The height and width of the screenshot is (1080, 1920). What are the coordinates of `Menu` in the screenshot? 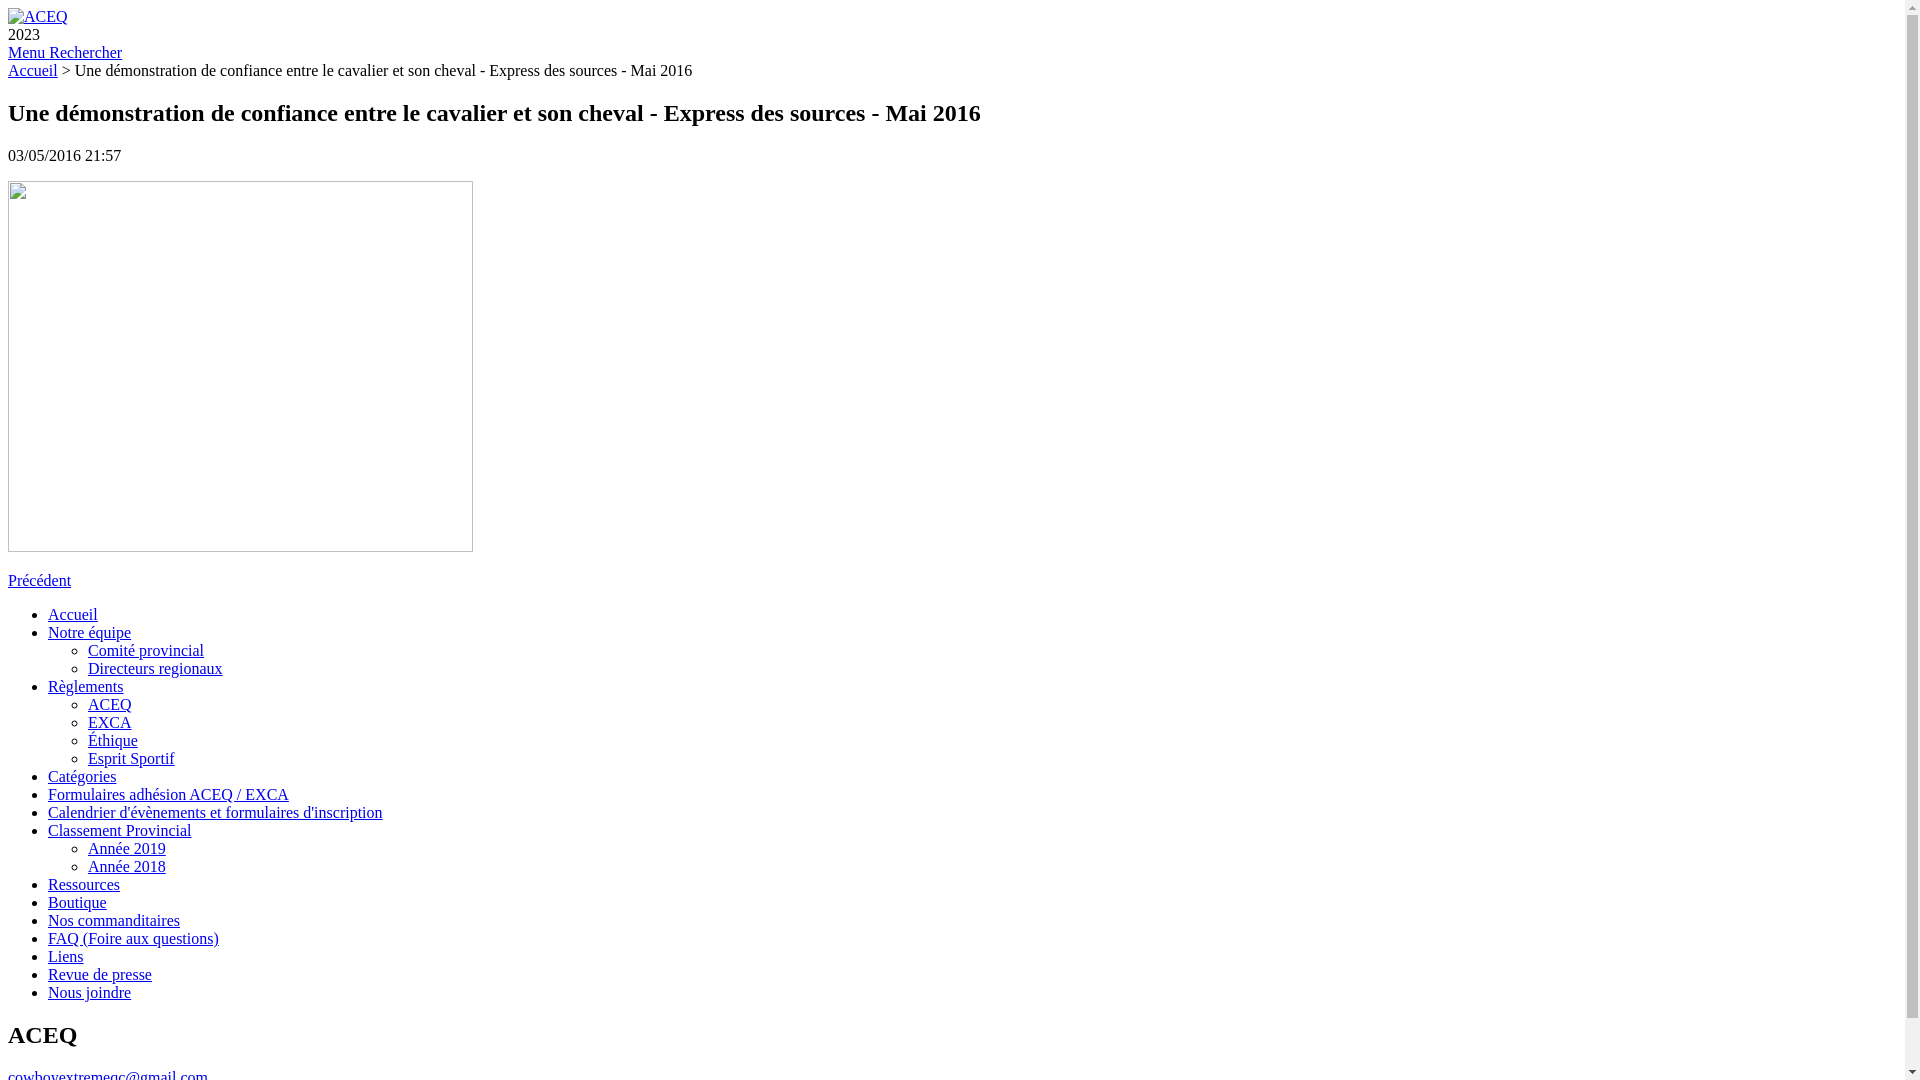 It's located at (28, 52).